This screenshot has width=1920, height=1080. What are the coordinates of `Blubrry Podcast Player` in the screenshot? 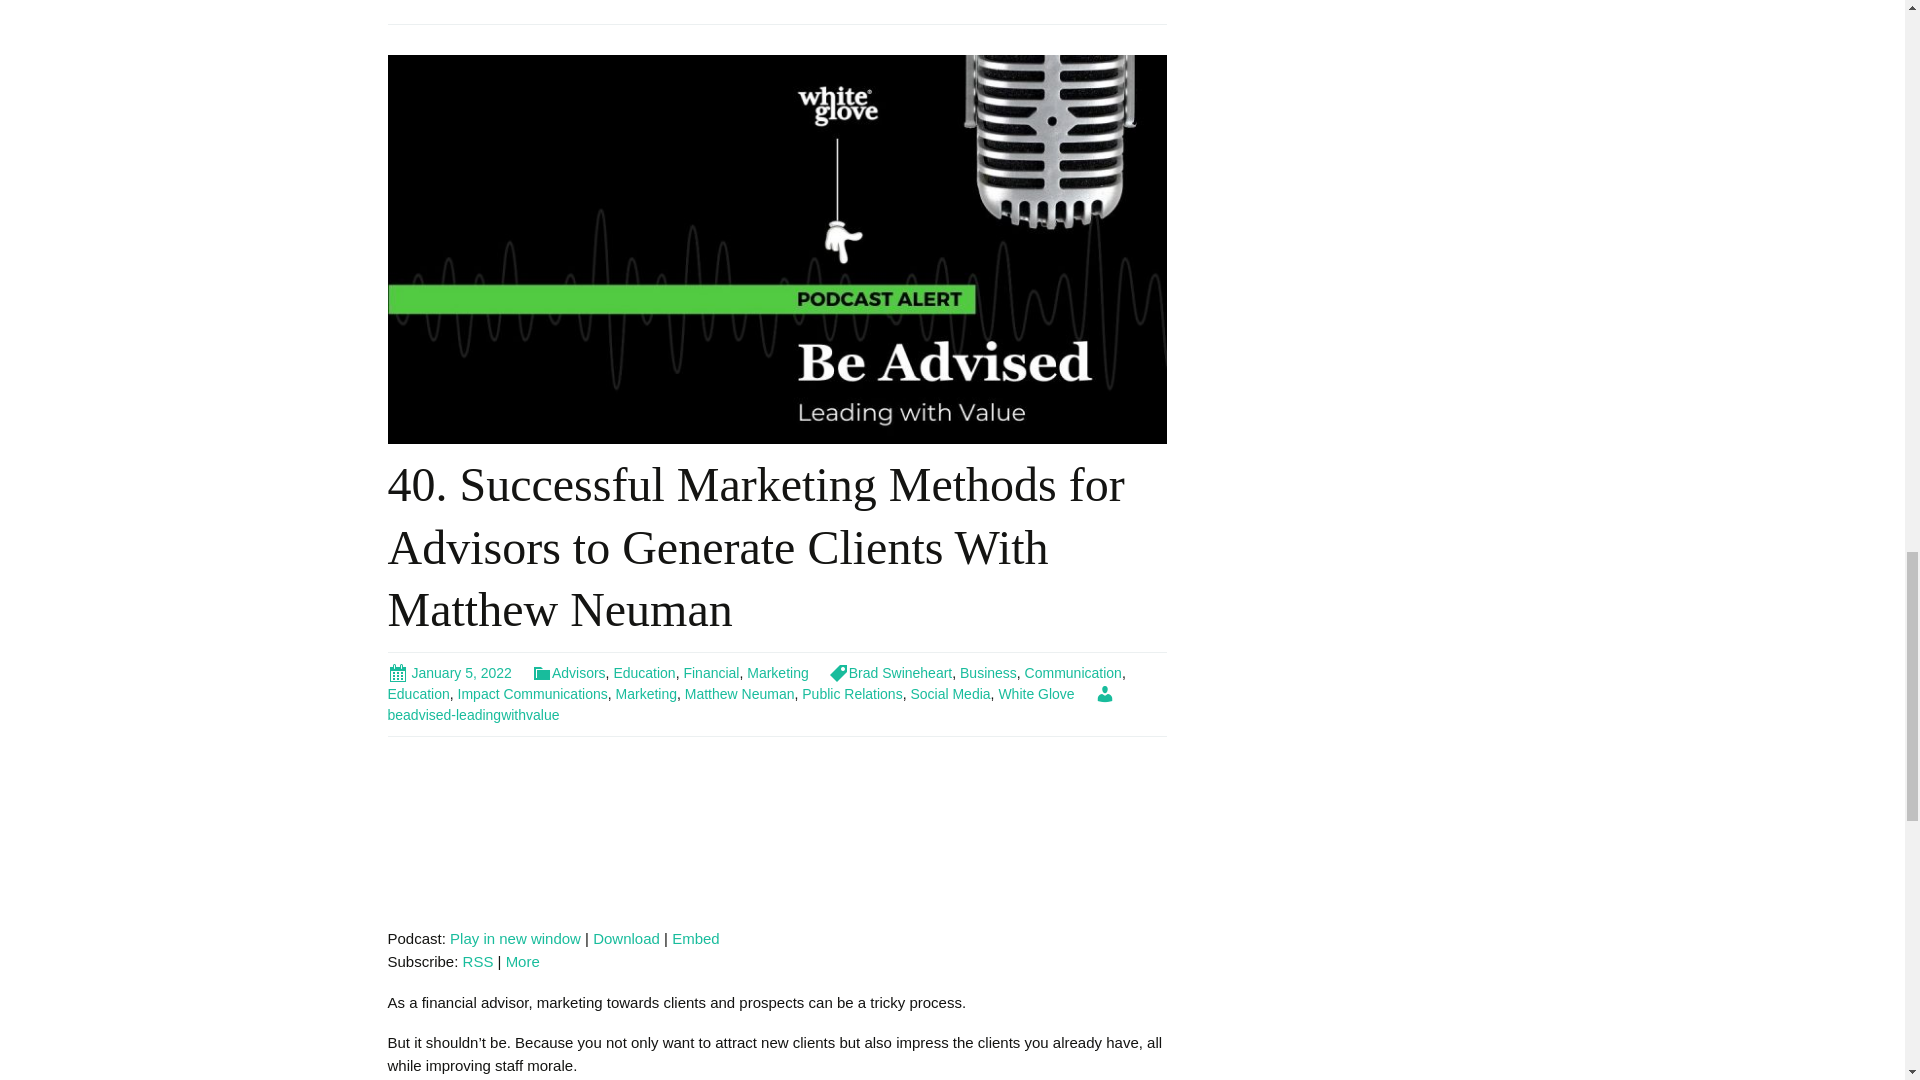 It's located at (777, 834).